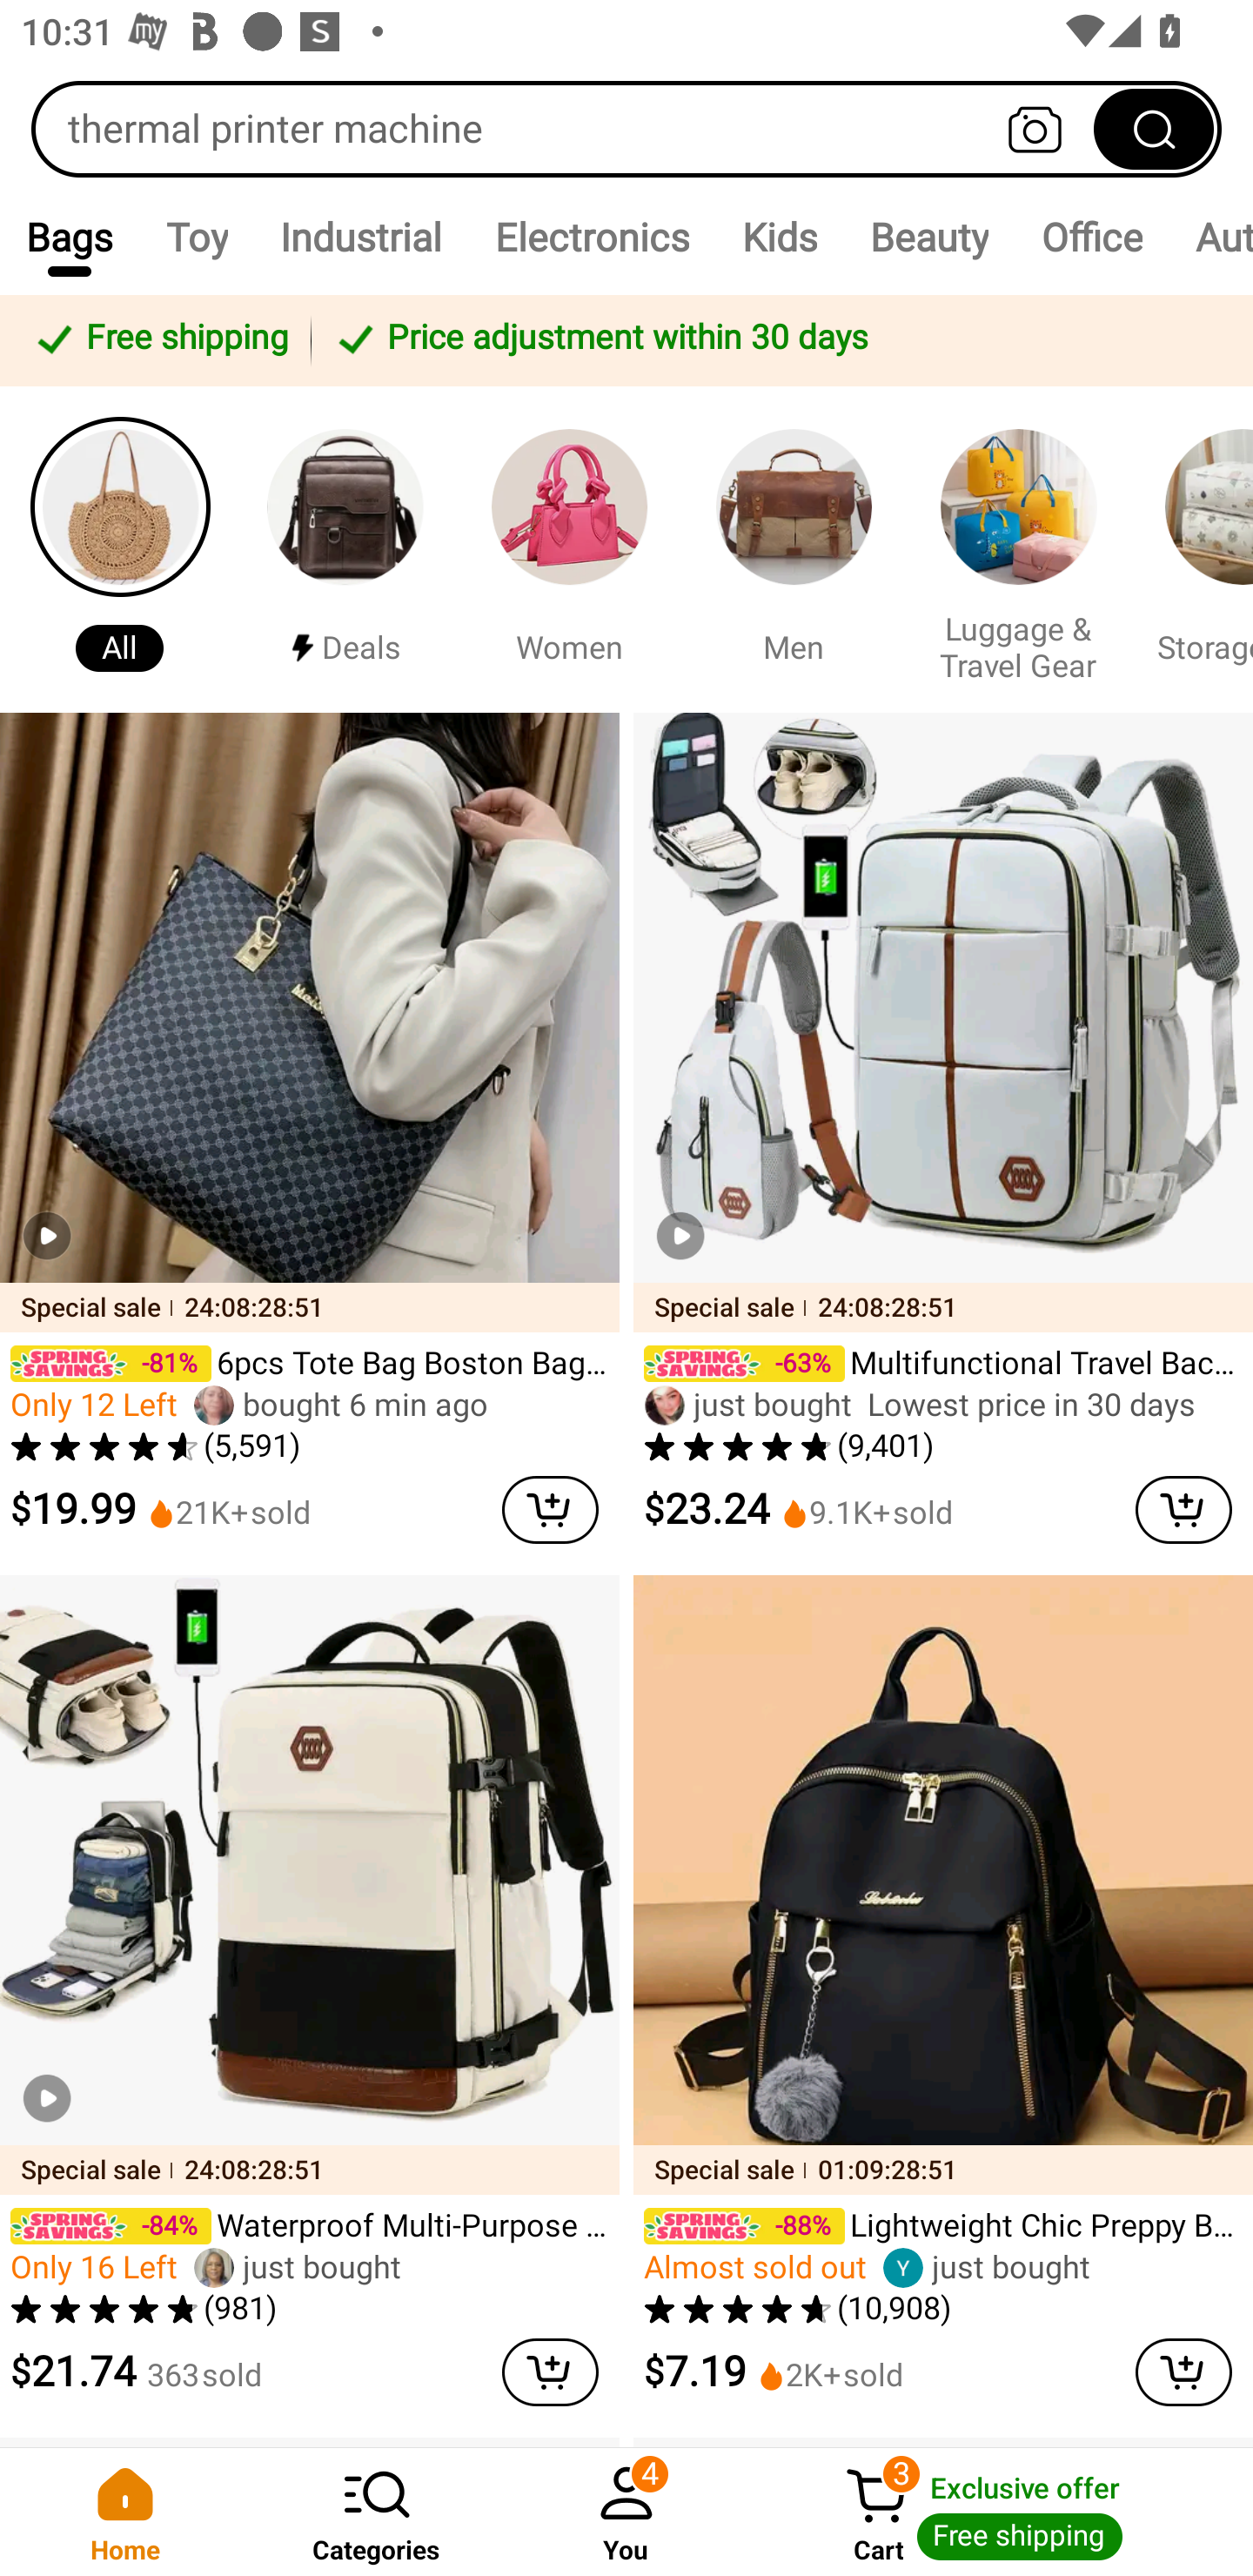  What do you see at coordinates (160, 339) in the screenshot?
I see `Free shipping` at bounding box center [160, 339].